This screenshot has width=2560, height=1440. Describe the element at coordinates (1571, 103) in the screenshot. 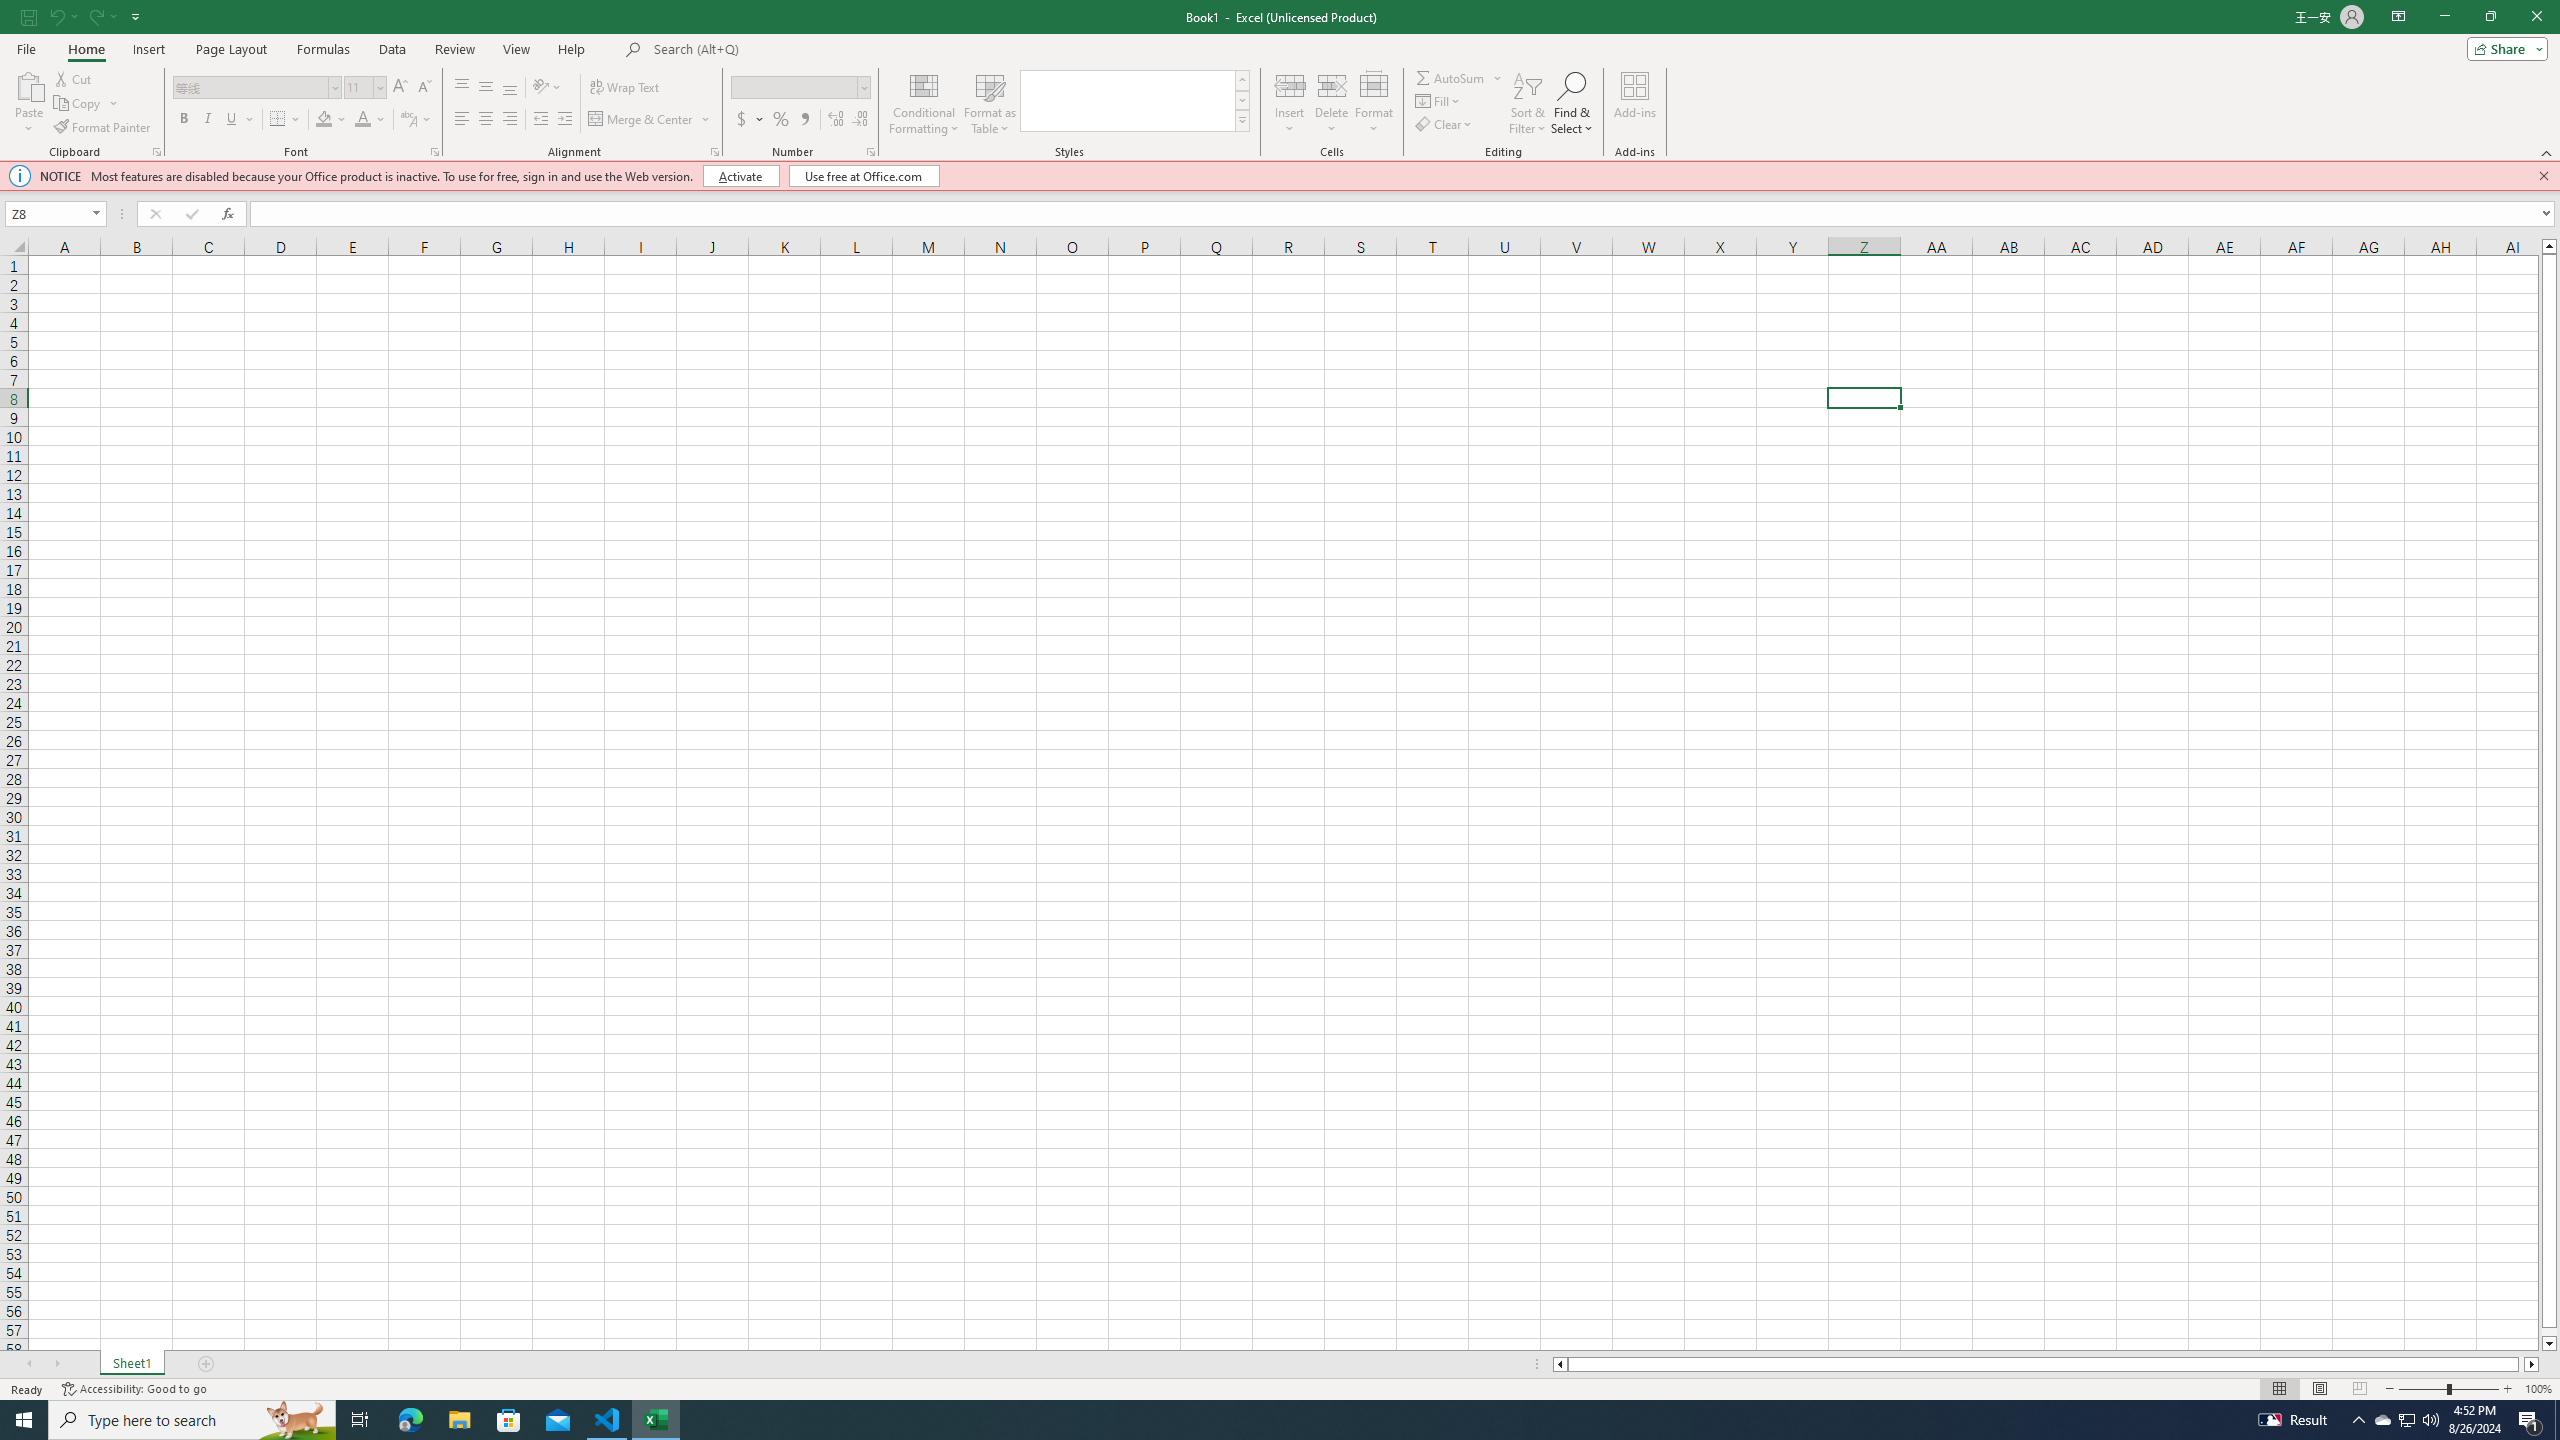

I see `Find & Select` at that location.